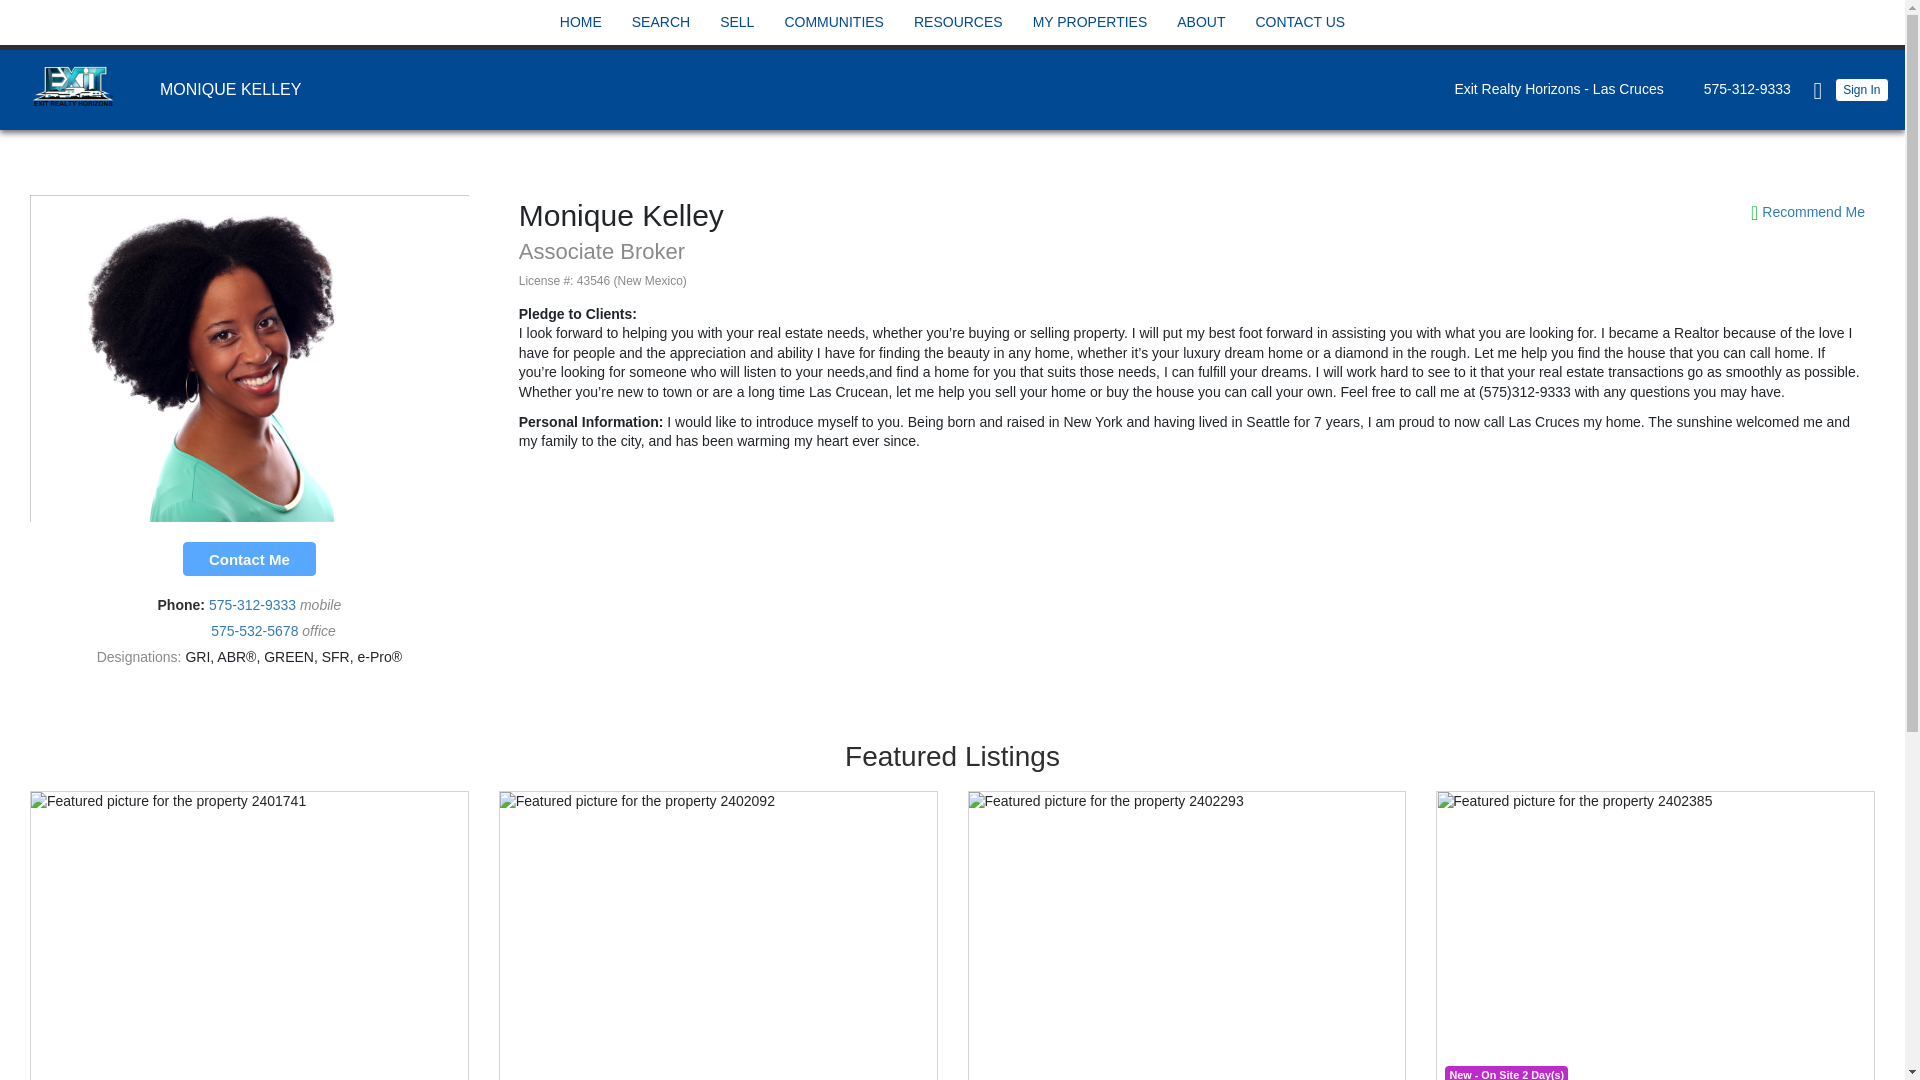 The height and width of the screenshot is (1080, 1920). What do you see at coordinates (1656, 935) in the screenshot?
I see `Featured Property` at bounding box center [1656, 935].